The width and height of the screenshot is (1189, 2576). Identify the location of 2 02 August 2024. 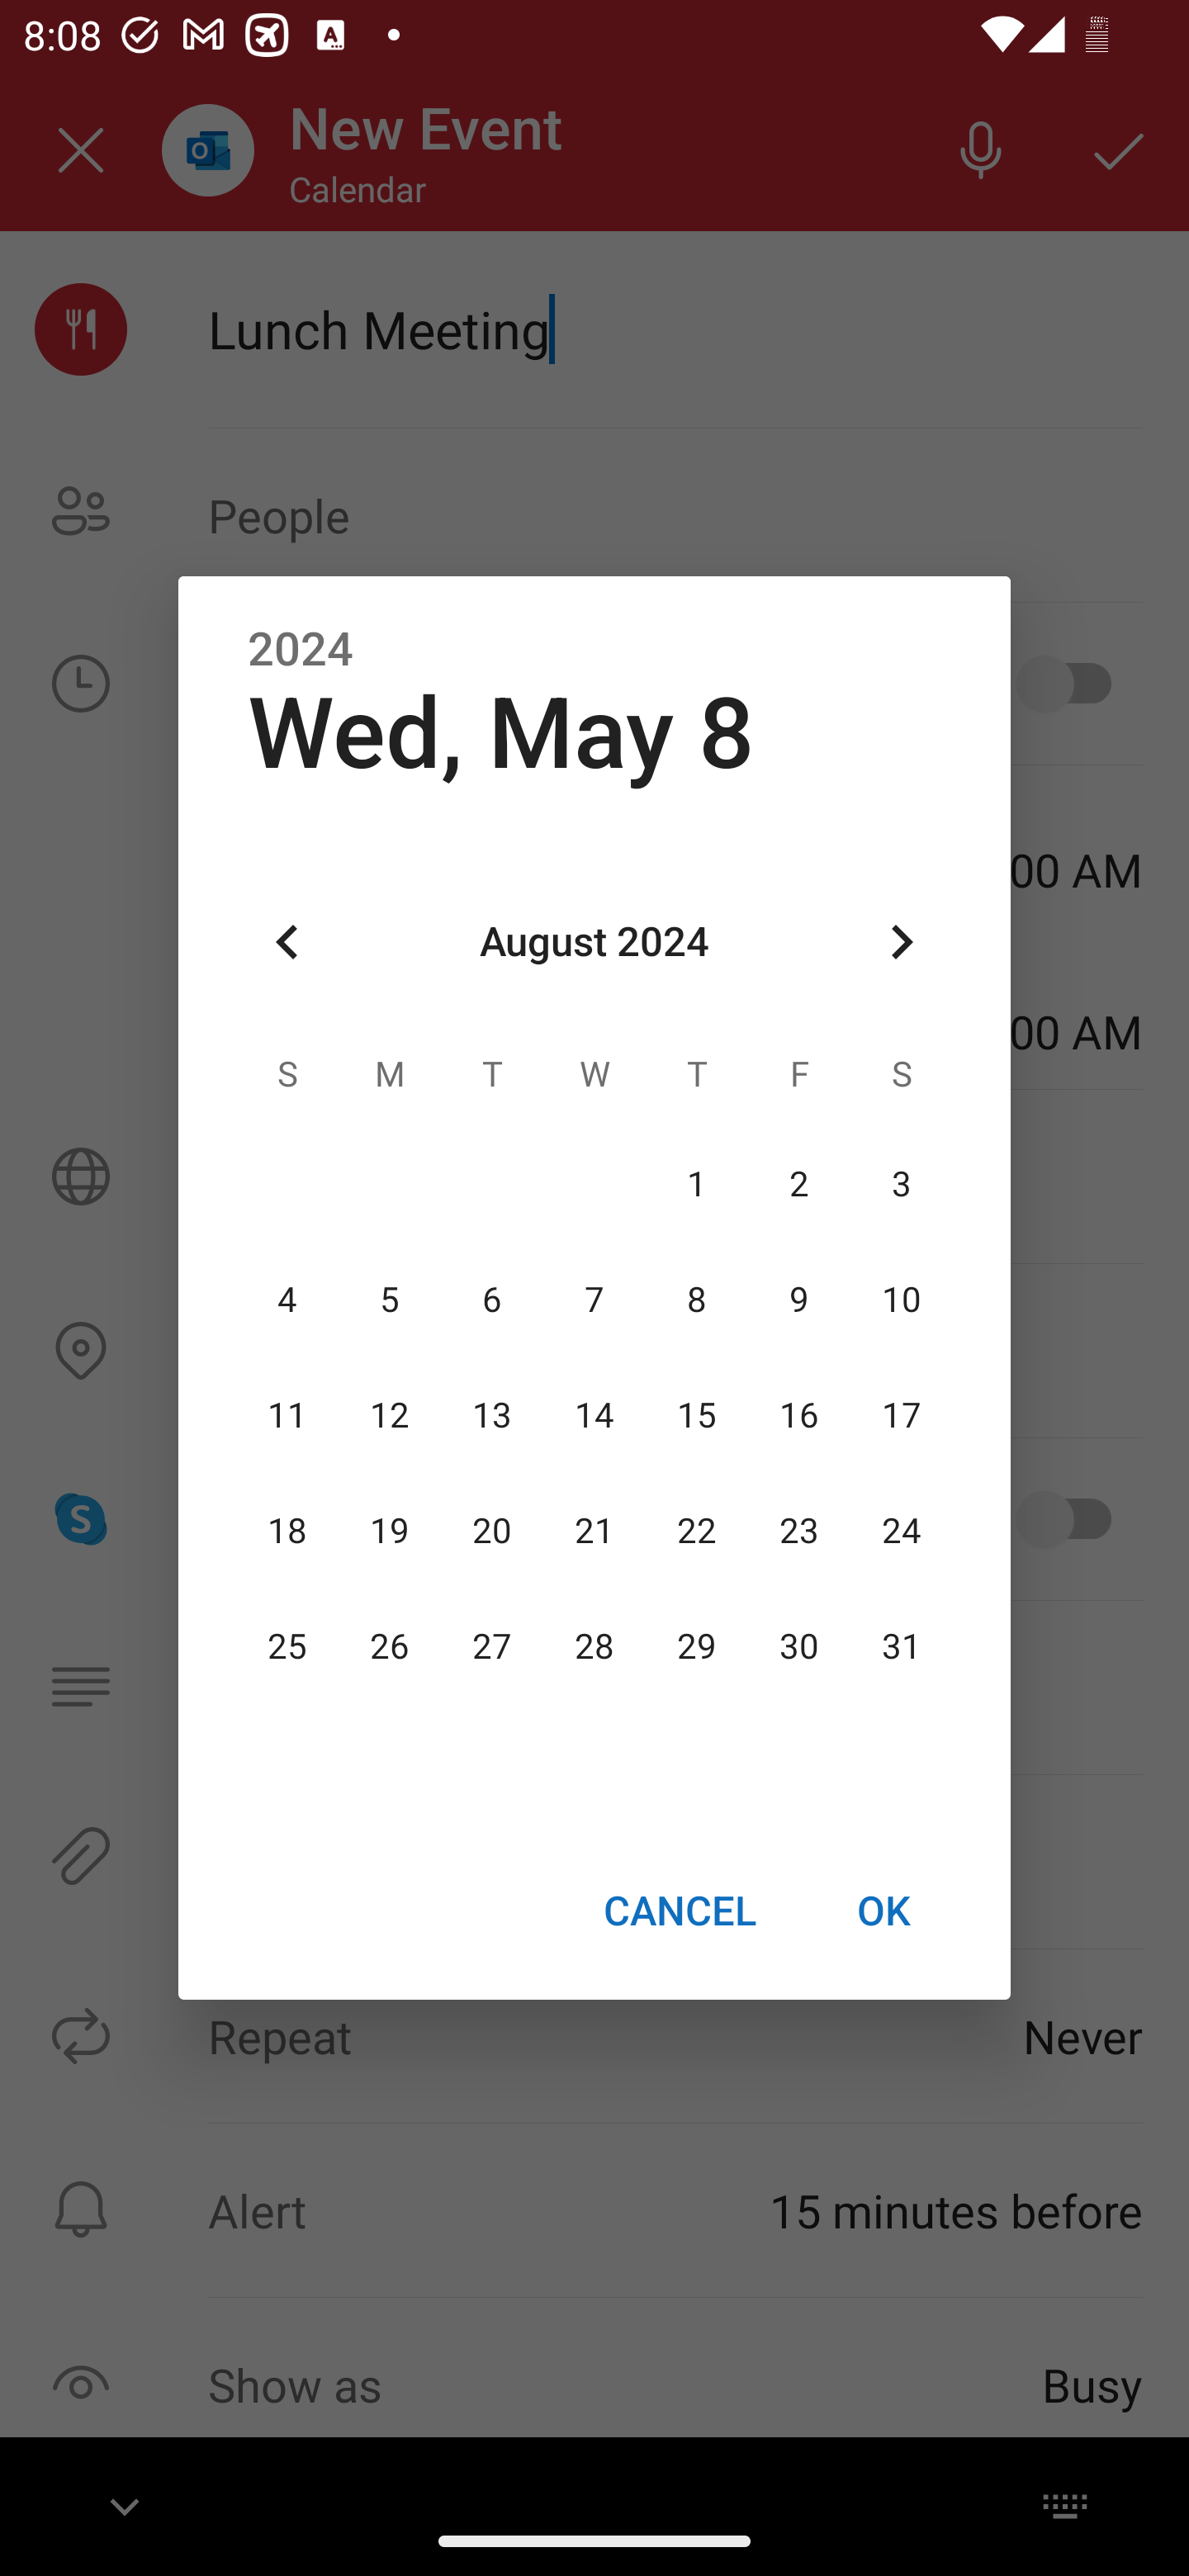
(798, 1184).